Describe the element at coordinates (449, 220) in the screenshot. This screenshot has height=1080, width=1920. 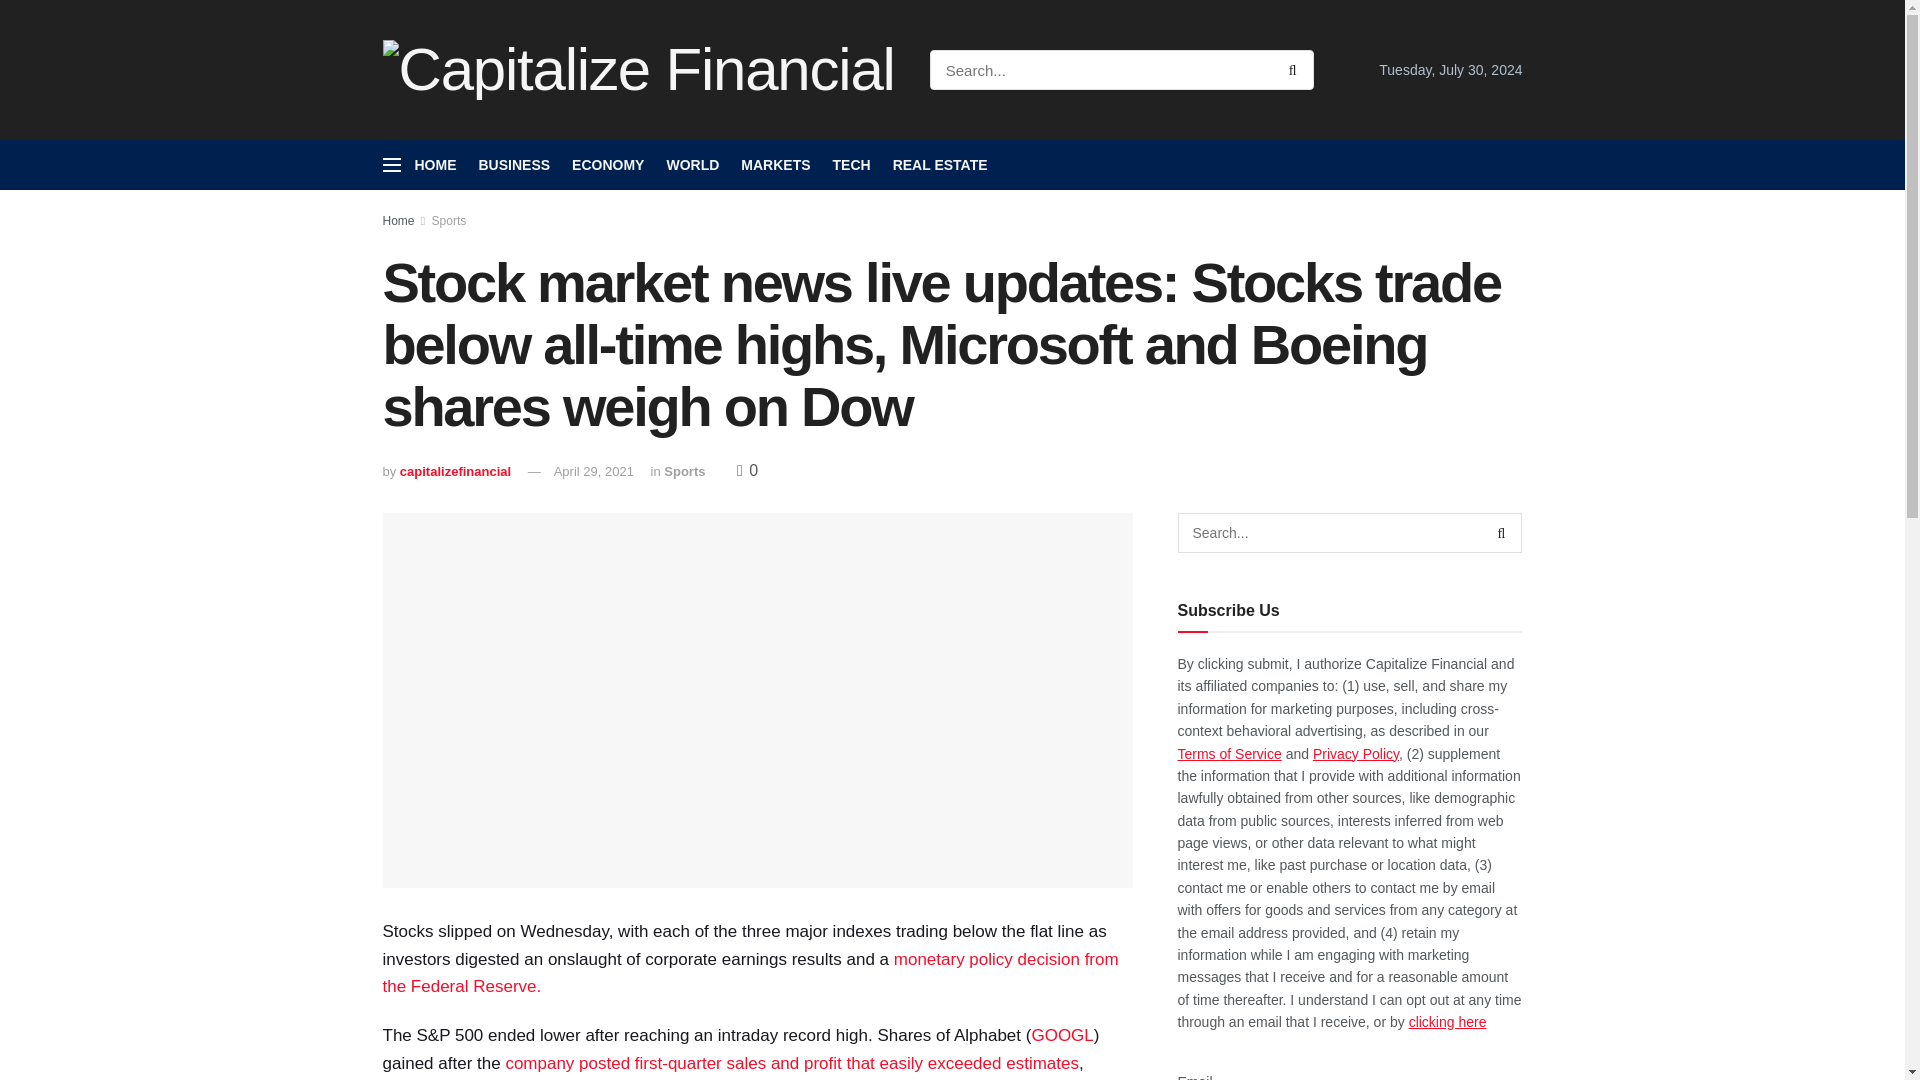
I see `Sports` at that location.